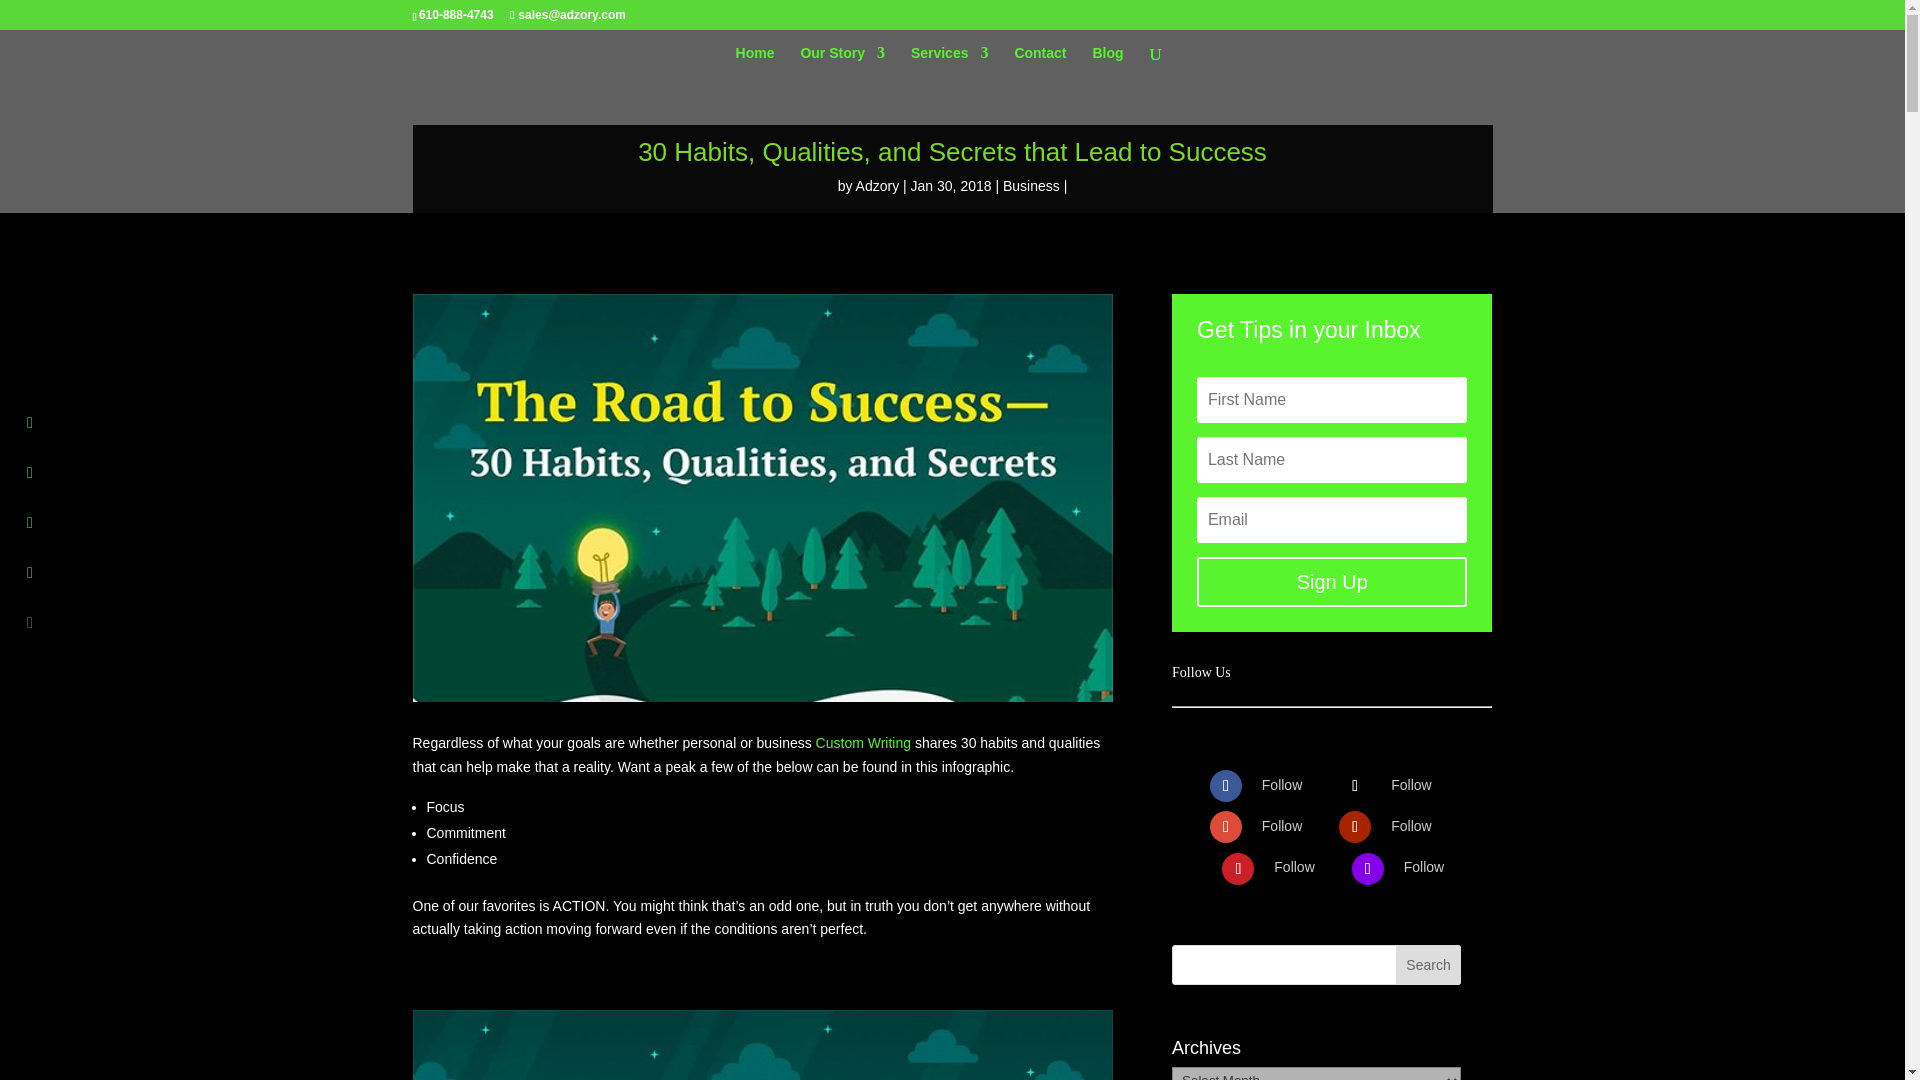 The height and width of the screenshot is (1080, 1920). What do you see at coordinates (1281, 784) in the screenshot?
I see `Facebook` at bounding box center [1281, 784].